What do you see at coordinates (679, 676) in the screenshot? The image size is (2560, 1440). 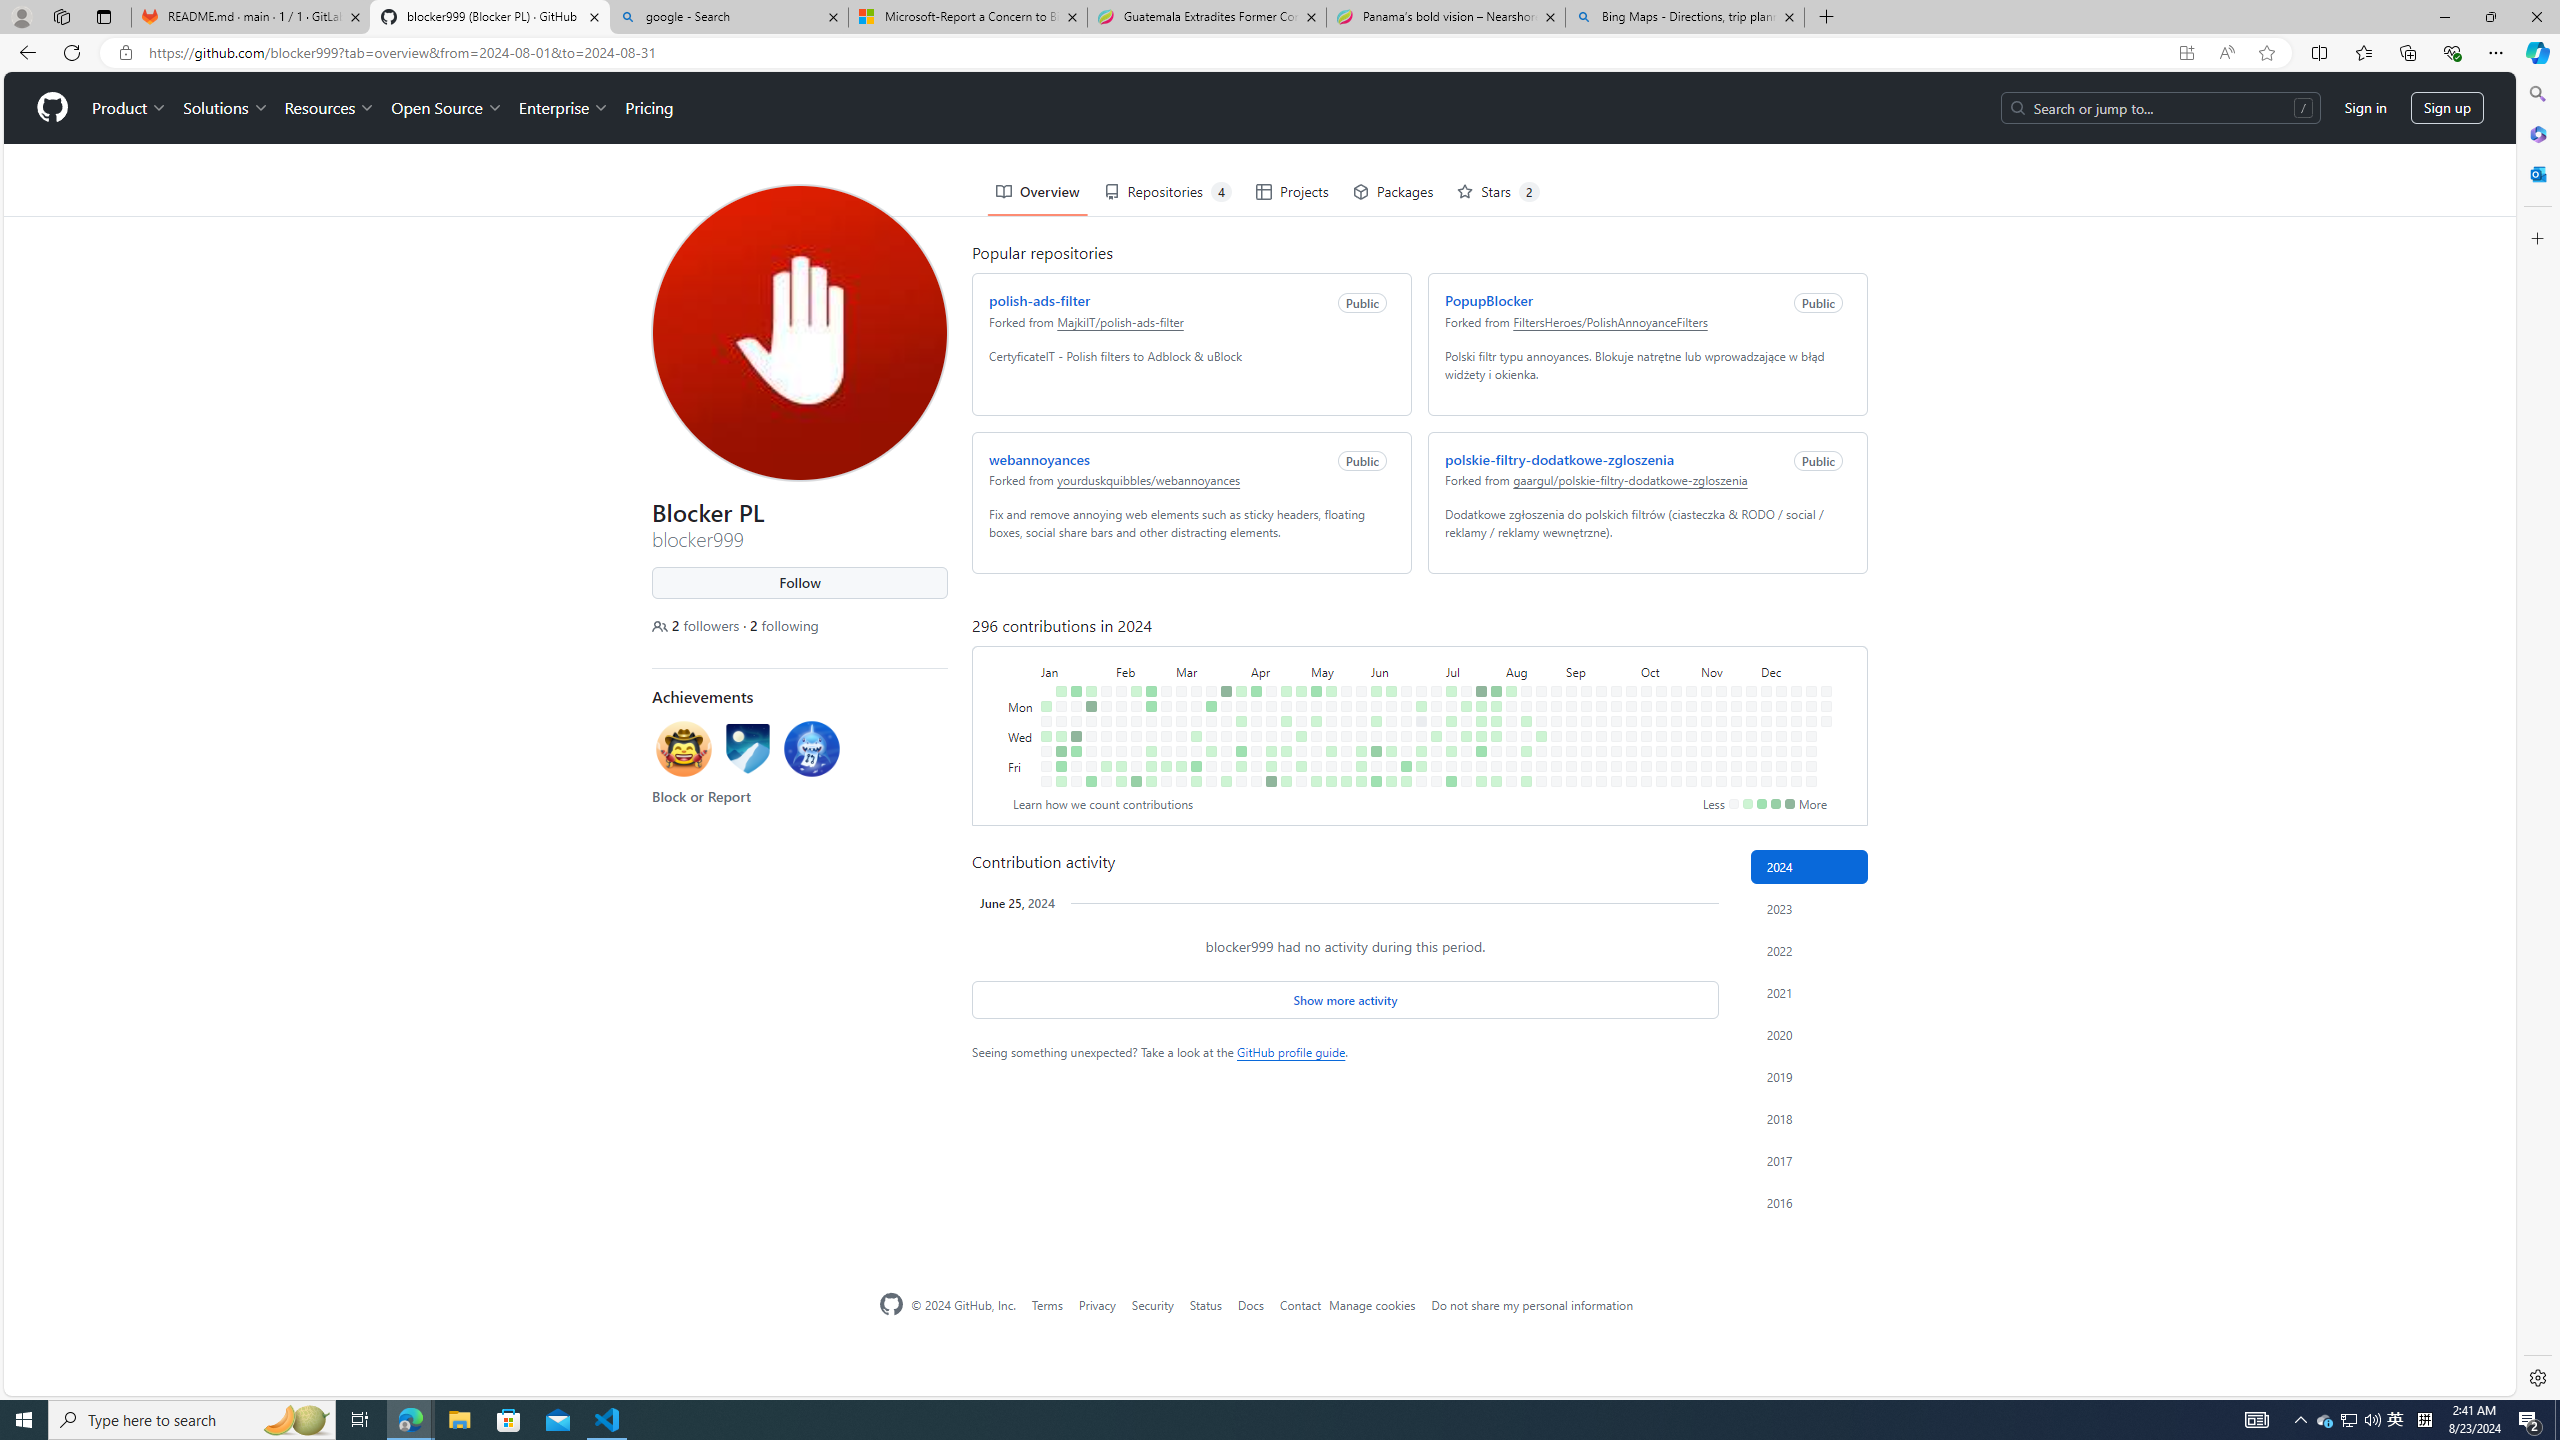 I see `Achievement: Quickdraw` at bounding box center [679, 676].